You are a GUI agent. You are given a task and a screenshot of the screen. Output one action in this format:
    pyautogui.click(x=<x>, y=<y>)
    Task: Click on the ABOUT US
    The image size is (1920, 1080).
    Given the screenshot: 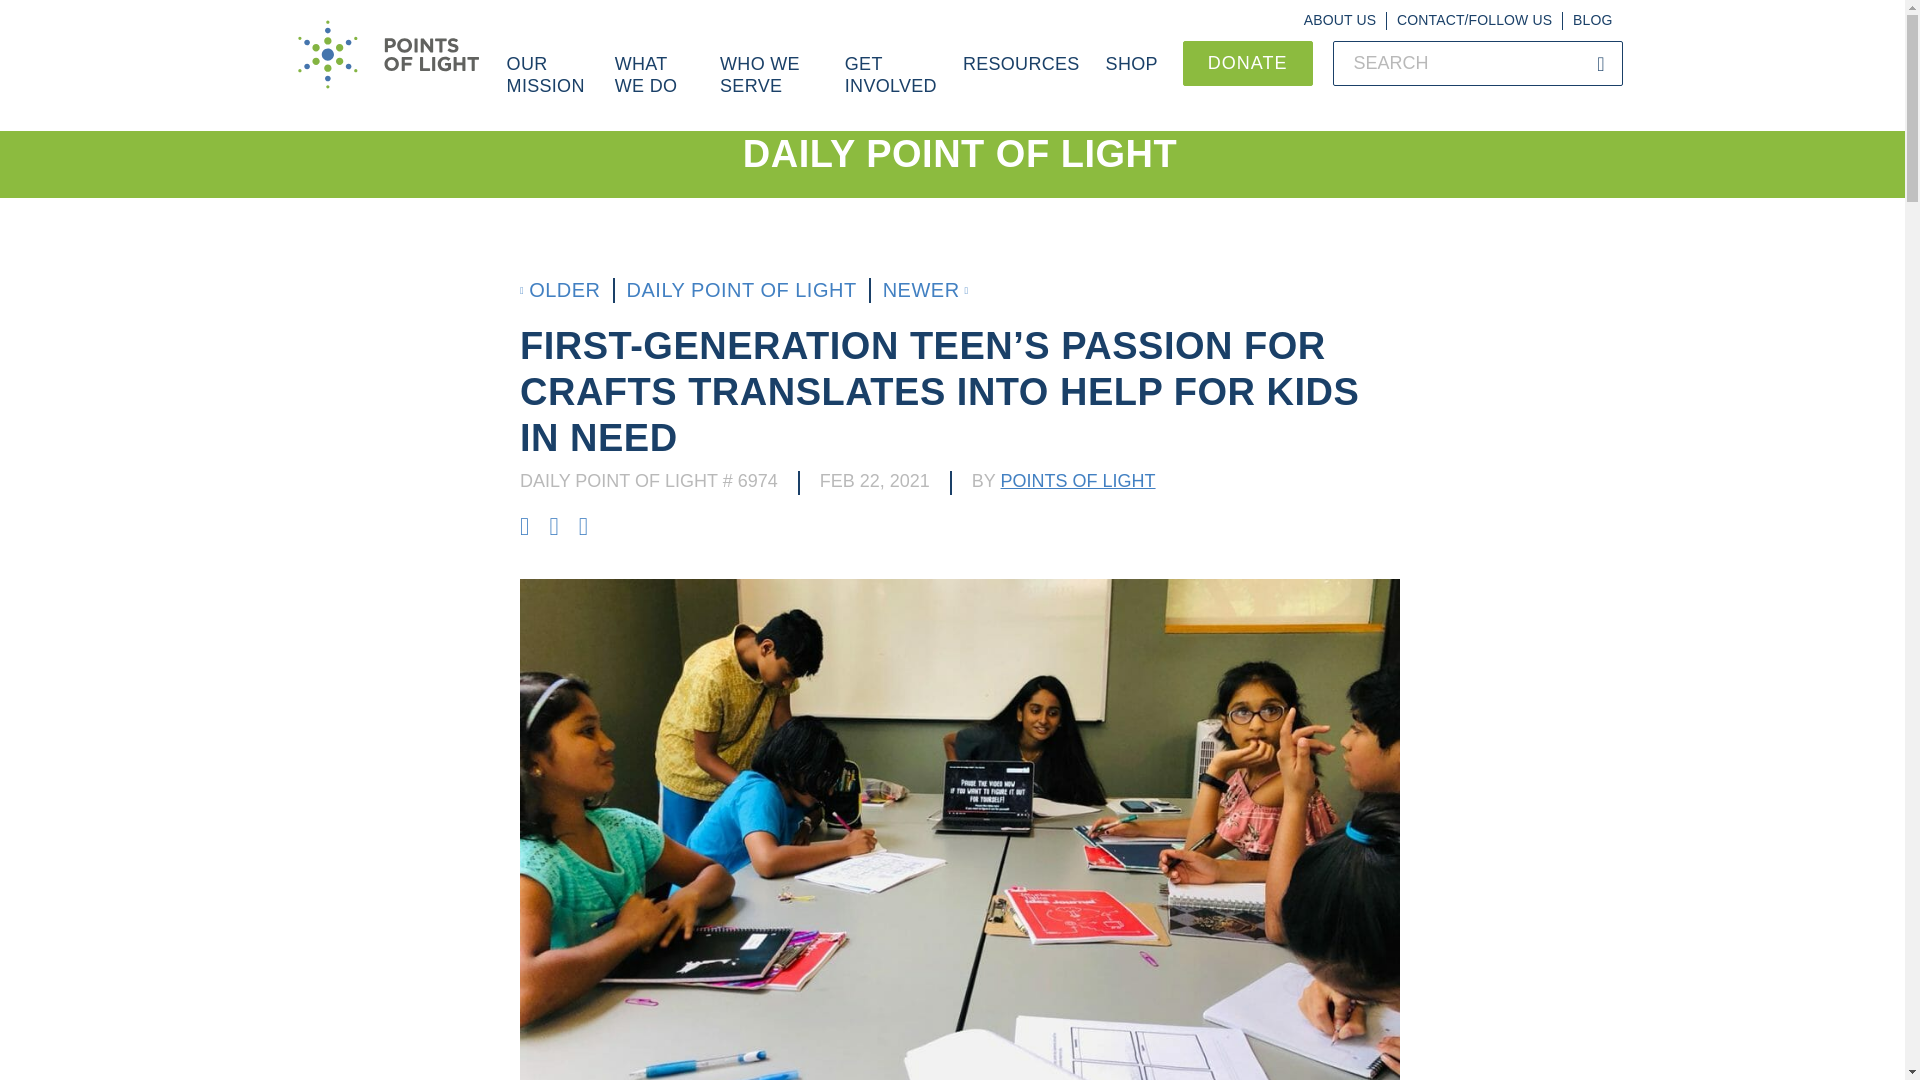 What is the action you would take?
    pyautogui.click(x=1340, y=20)
    